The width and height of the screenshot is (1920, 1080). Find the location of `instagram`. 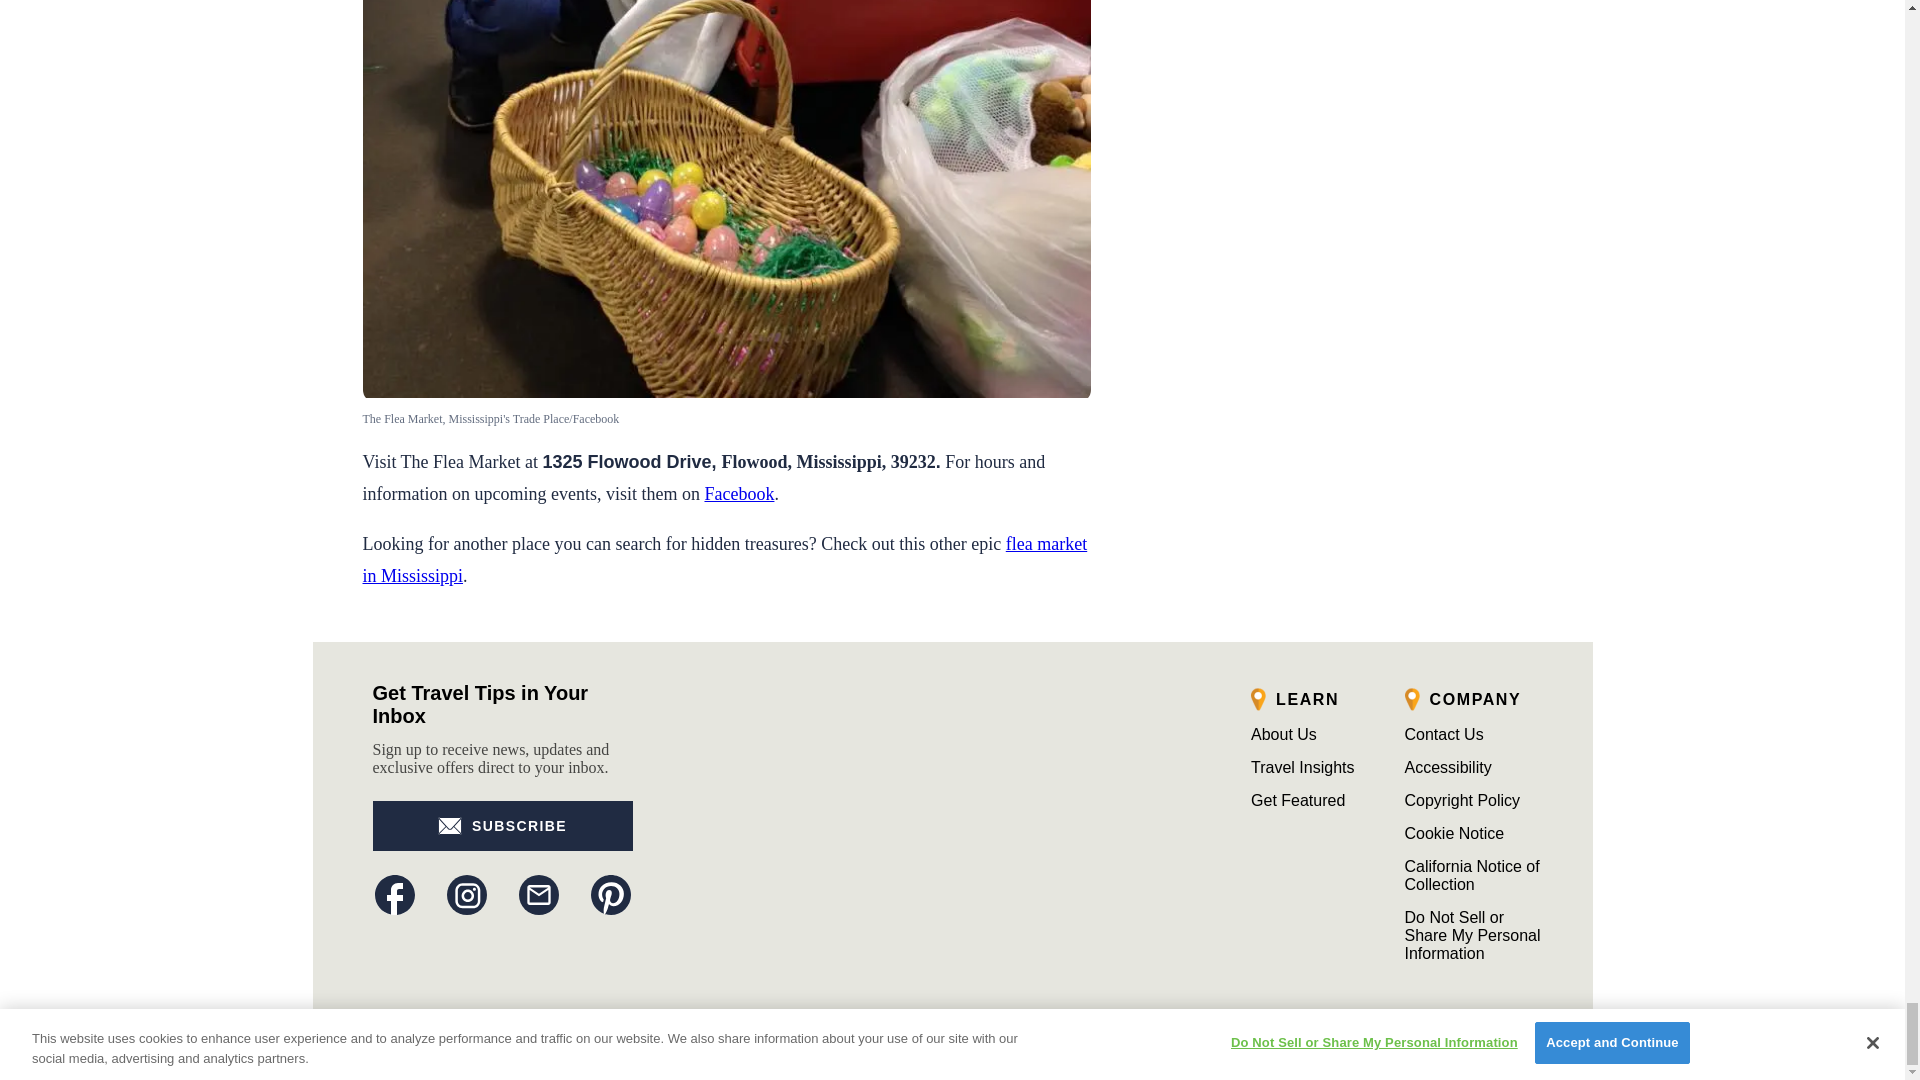

instagram is located at coordinates (465, 894).